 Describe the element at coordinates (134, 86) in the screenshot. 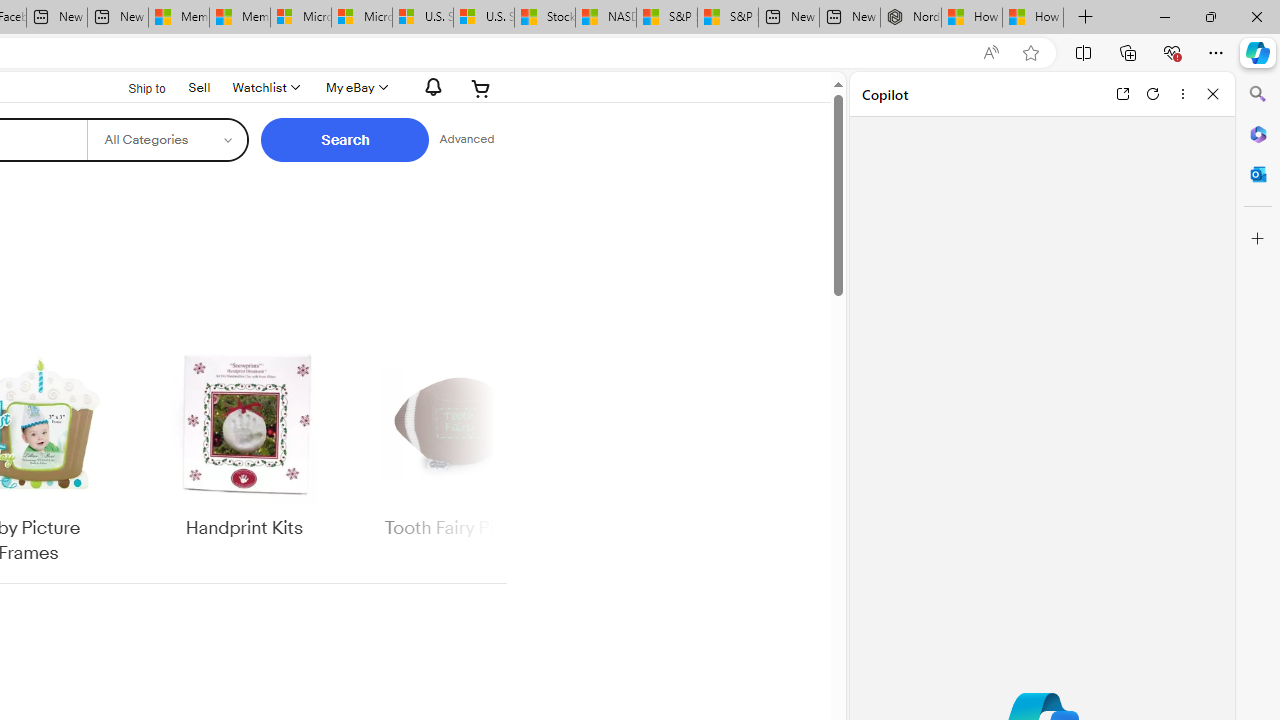

I see `Ship to` at that location.